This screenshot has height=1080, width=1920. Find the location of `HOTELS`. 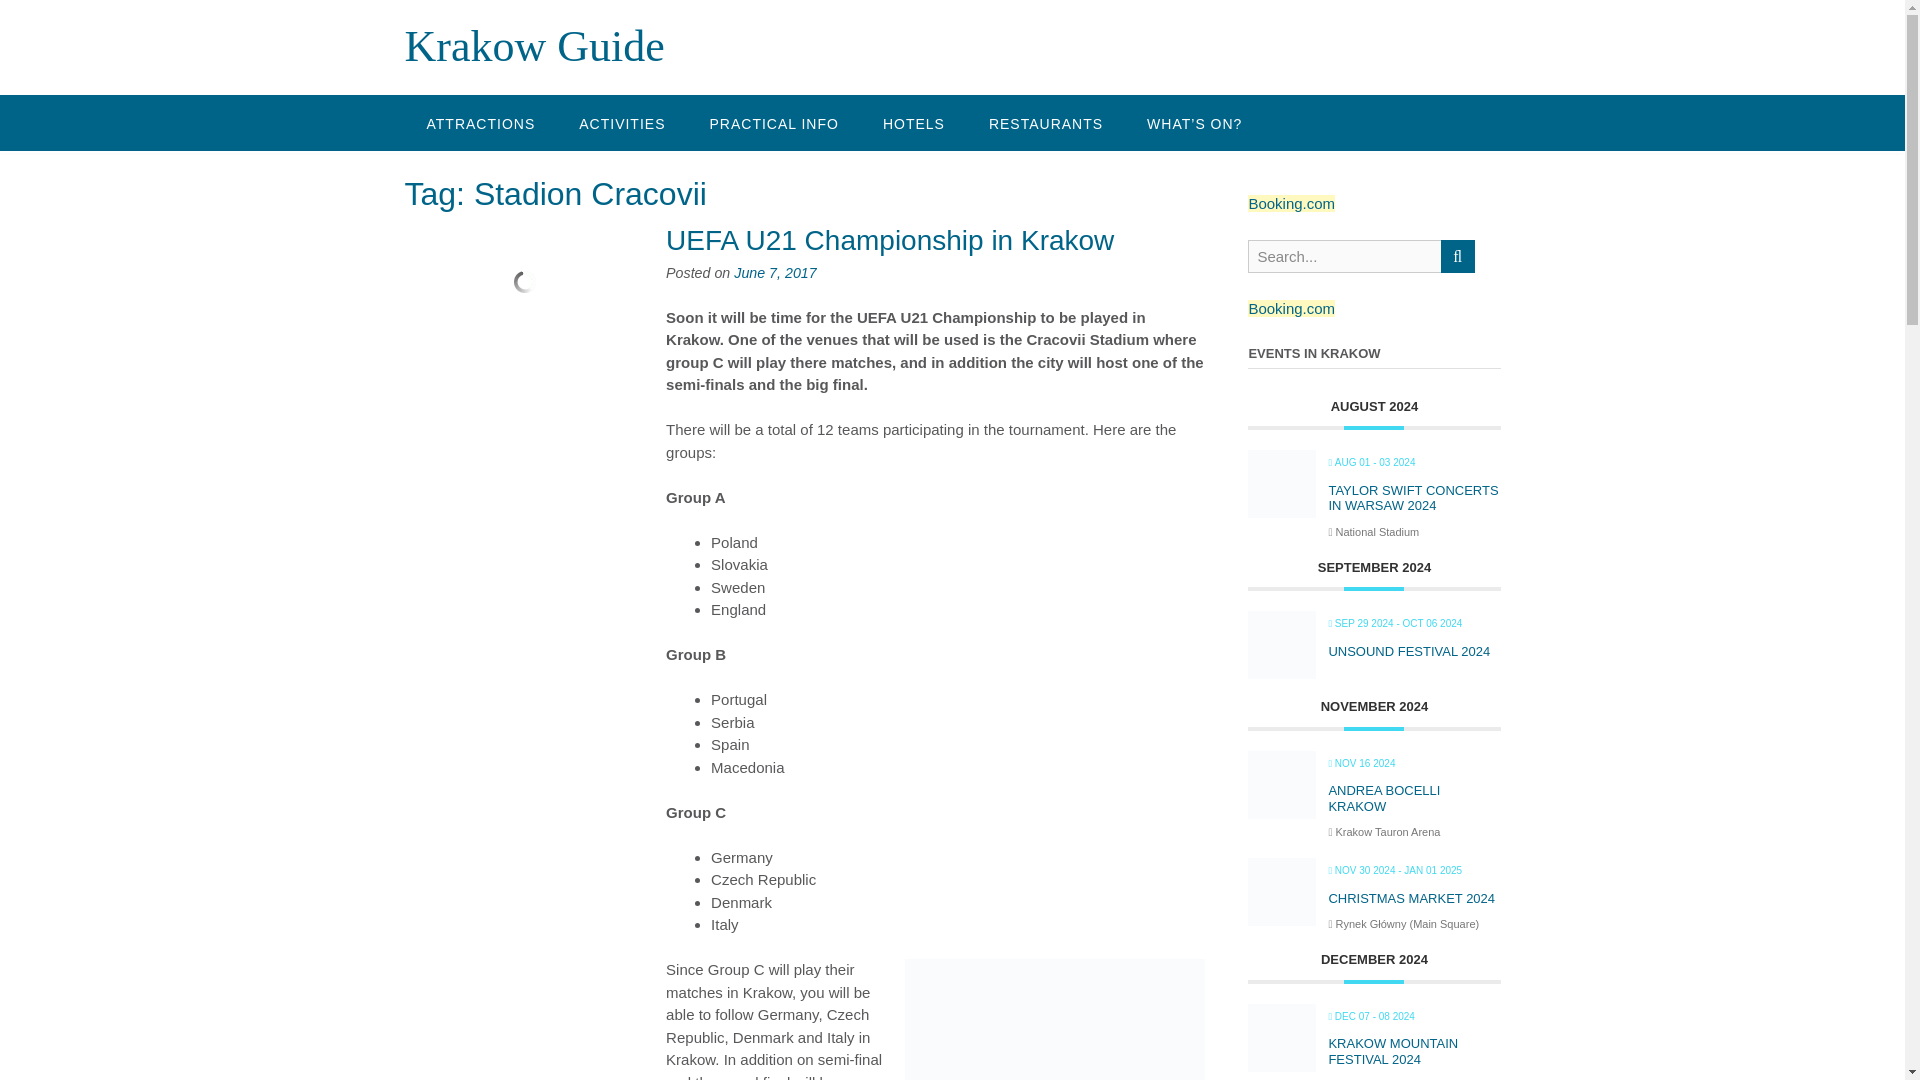

HOTELS is located at coordinates (914, 122).